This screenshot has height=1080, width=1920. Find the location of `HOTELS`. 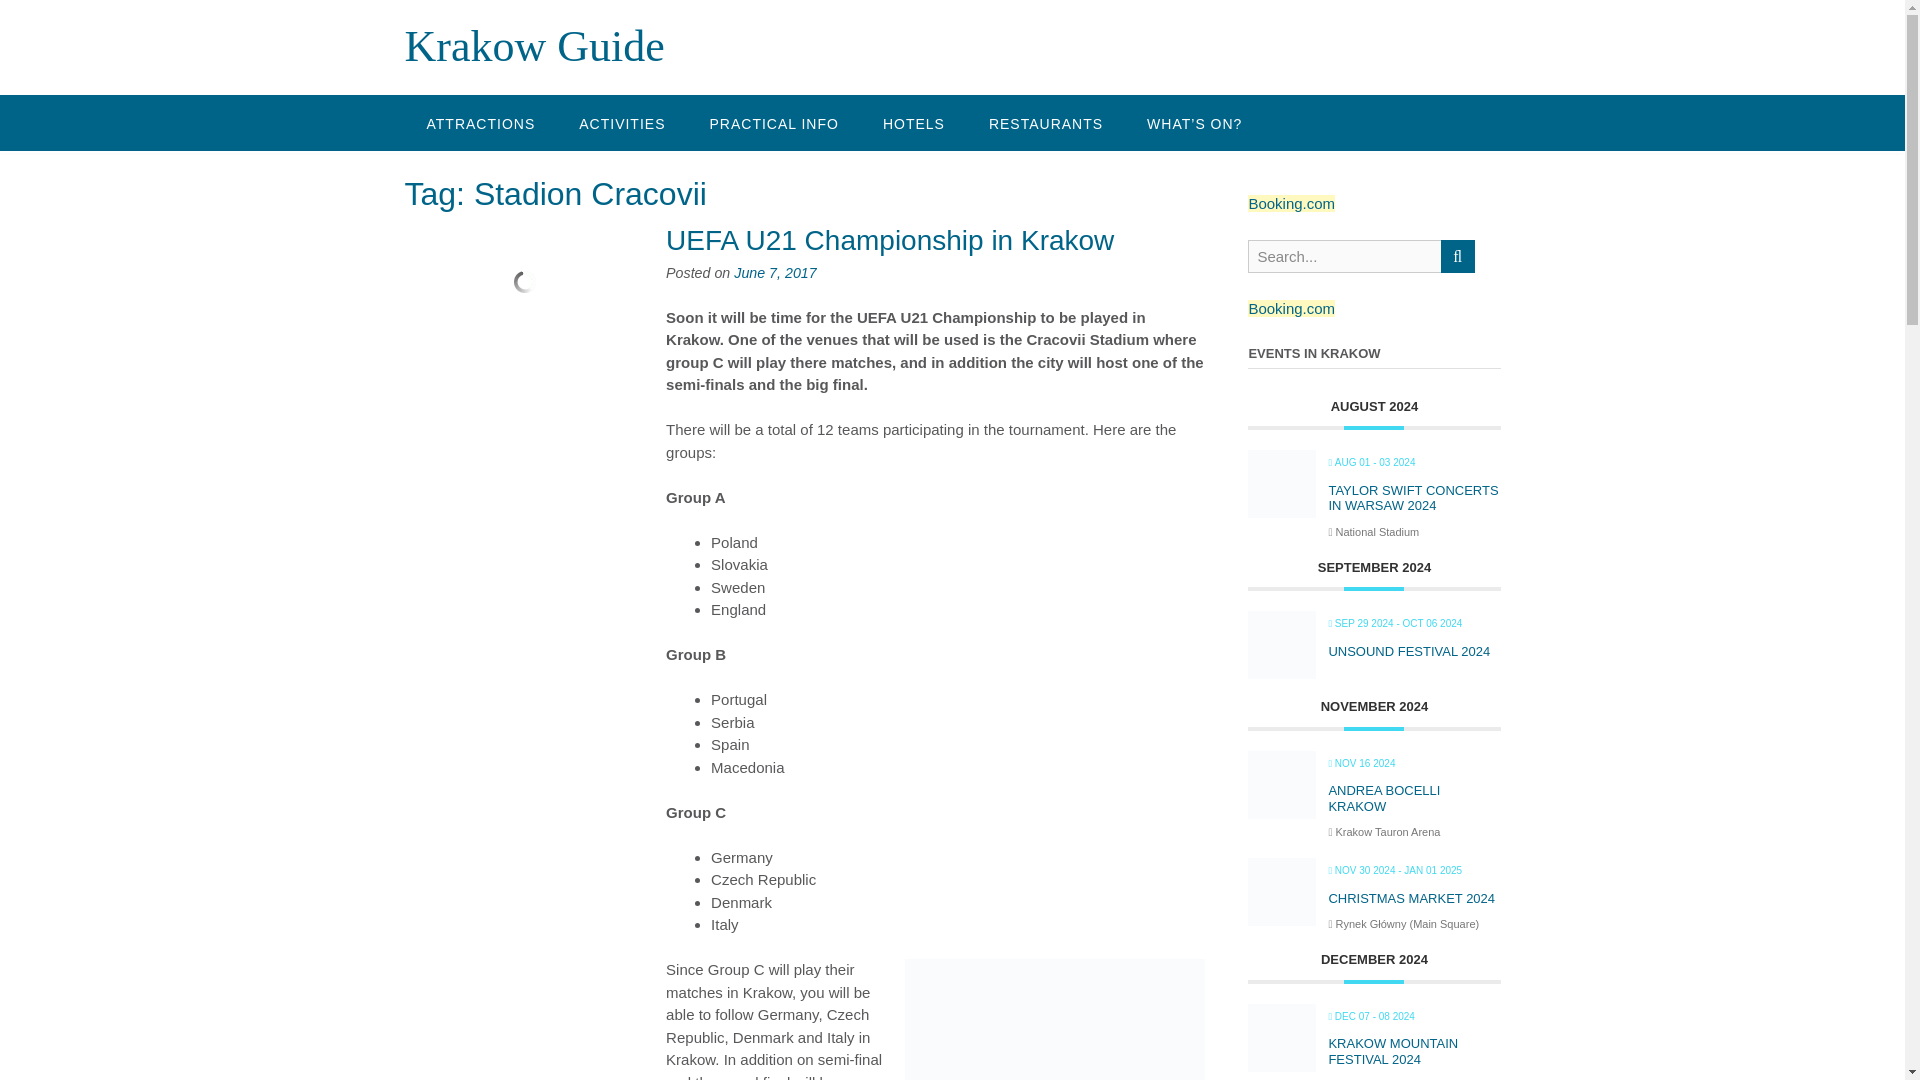

HOTELS is located at coordinates (914, 122).